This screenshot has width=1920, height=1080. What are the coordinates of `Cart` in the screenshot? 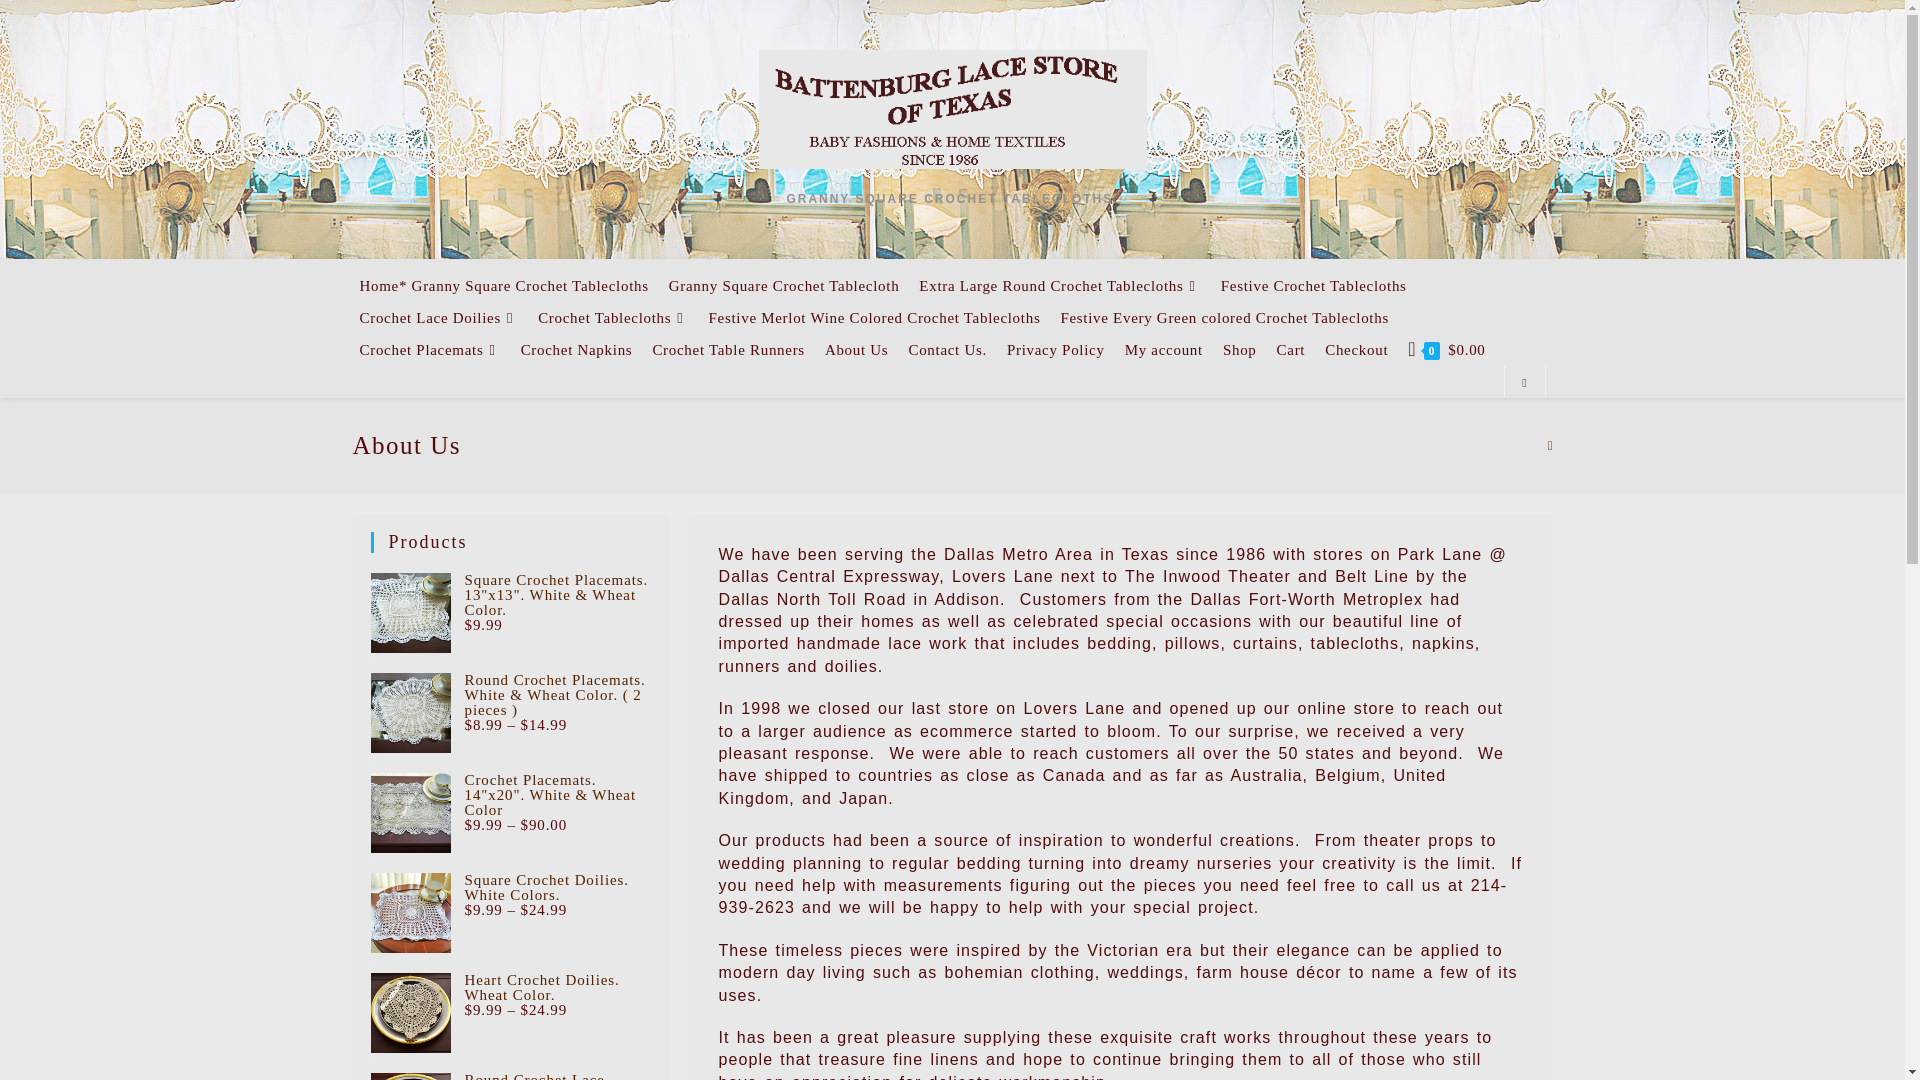 It's located at (1291, 350).